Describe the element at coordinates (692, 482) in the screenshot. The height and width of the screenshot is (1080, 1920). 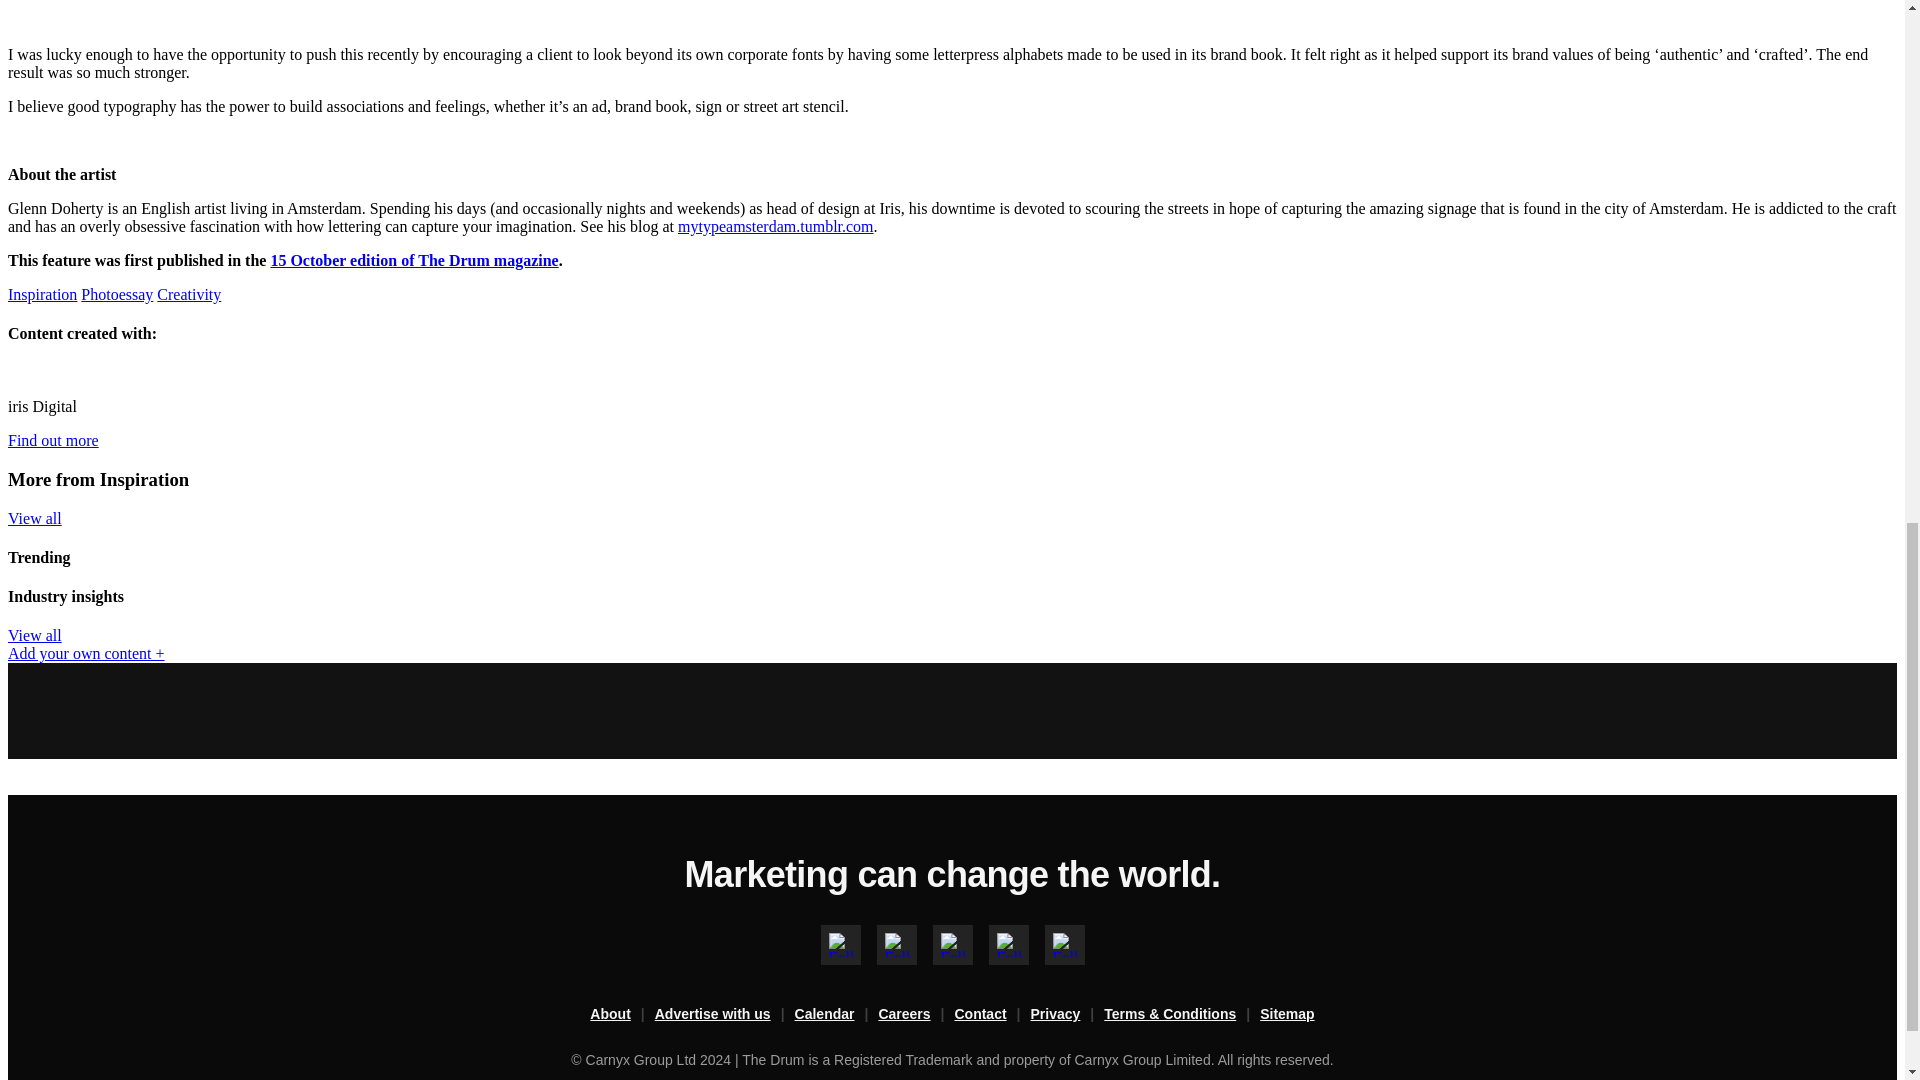
I see `Creativity` at that location.